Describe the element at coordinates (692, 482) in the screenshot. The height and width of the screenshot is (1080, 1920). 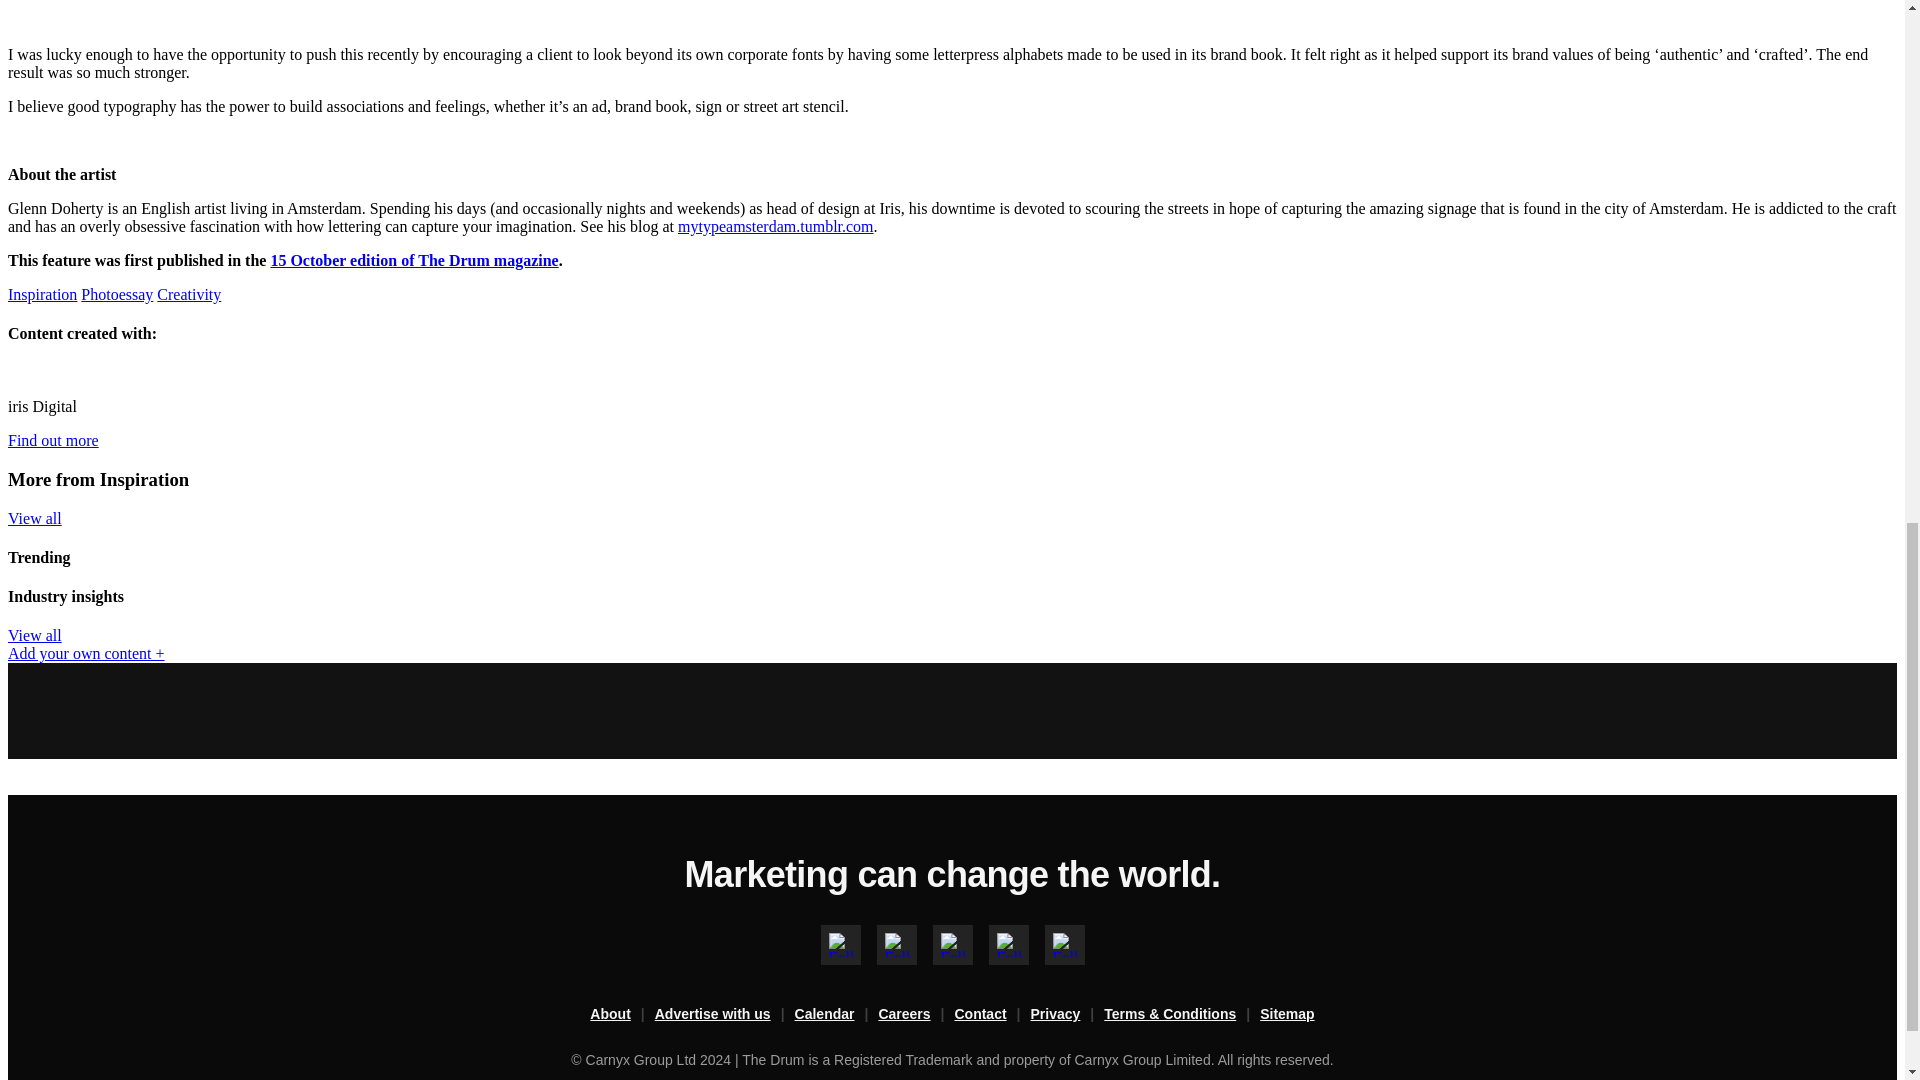
I see `Creativity` at that location.